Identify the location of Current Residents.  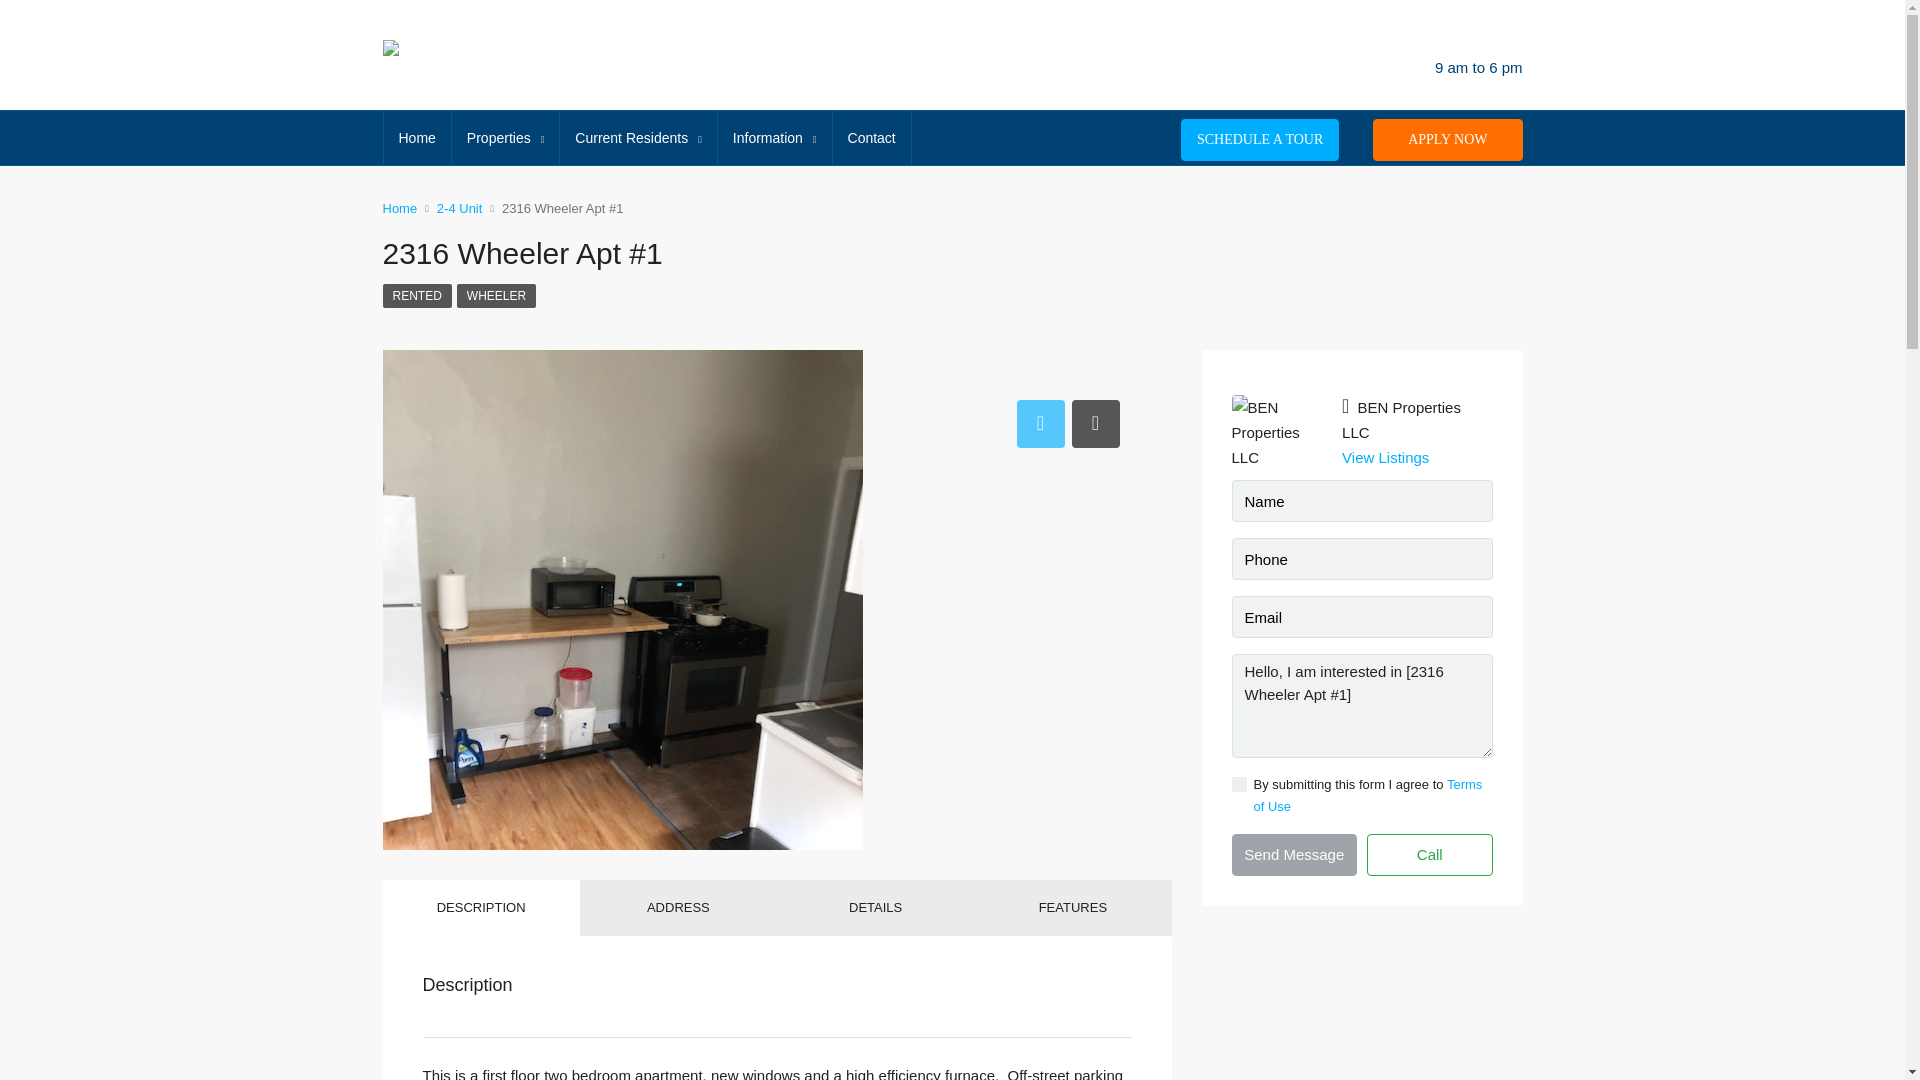
(638, 139).